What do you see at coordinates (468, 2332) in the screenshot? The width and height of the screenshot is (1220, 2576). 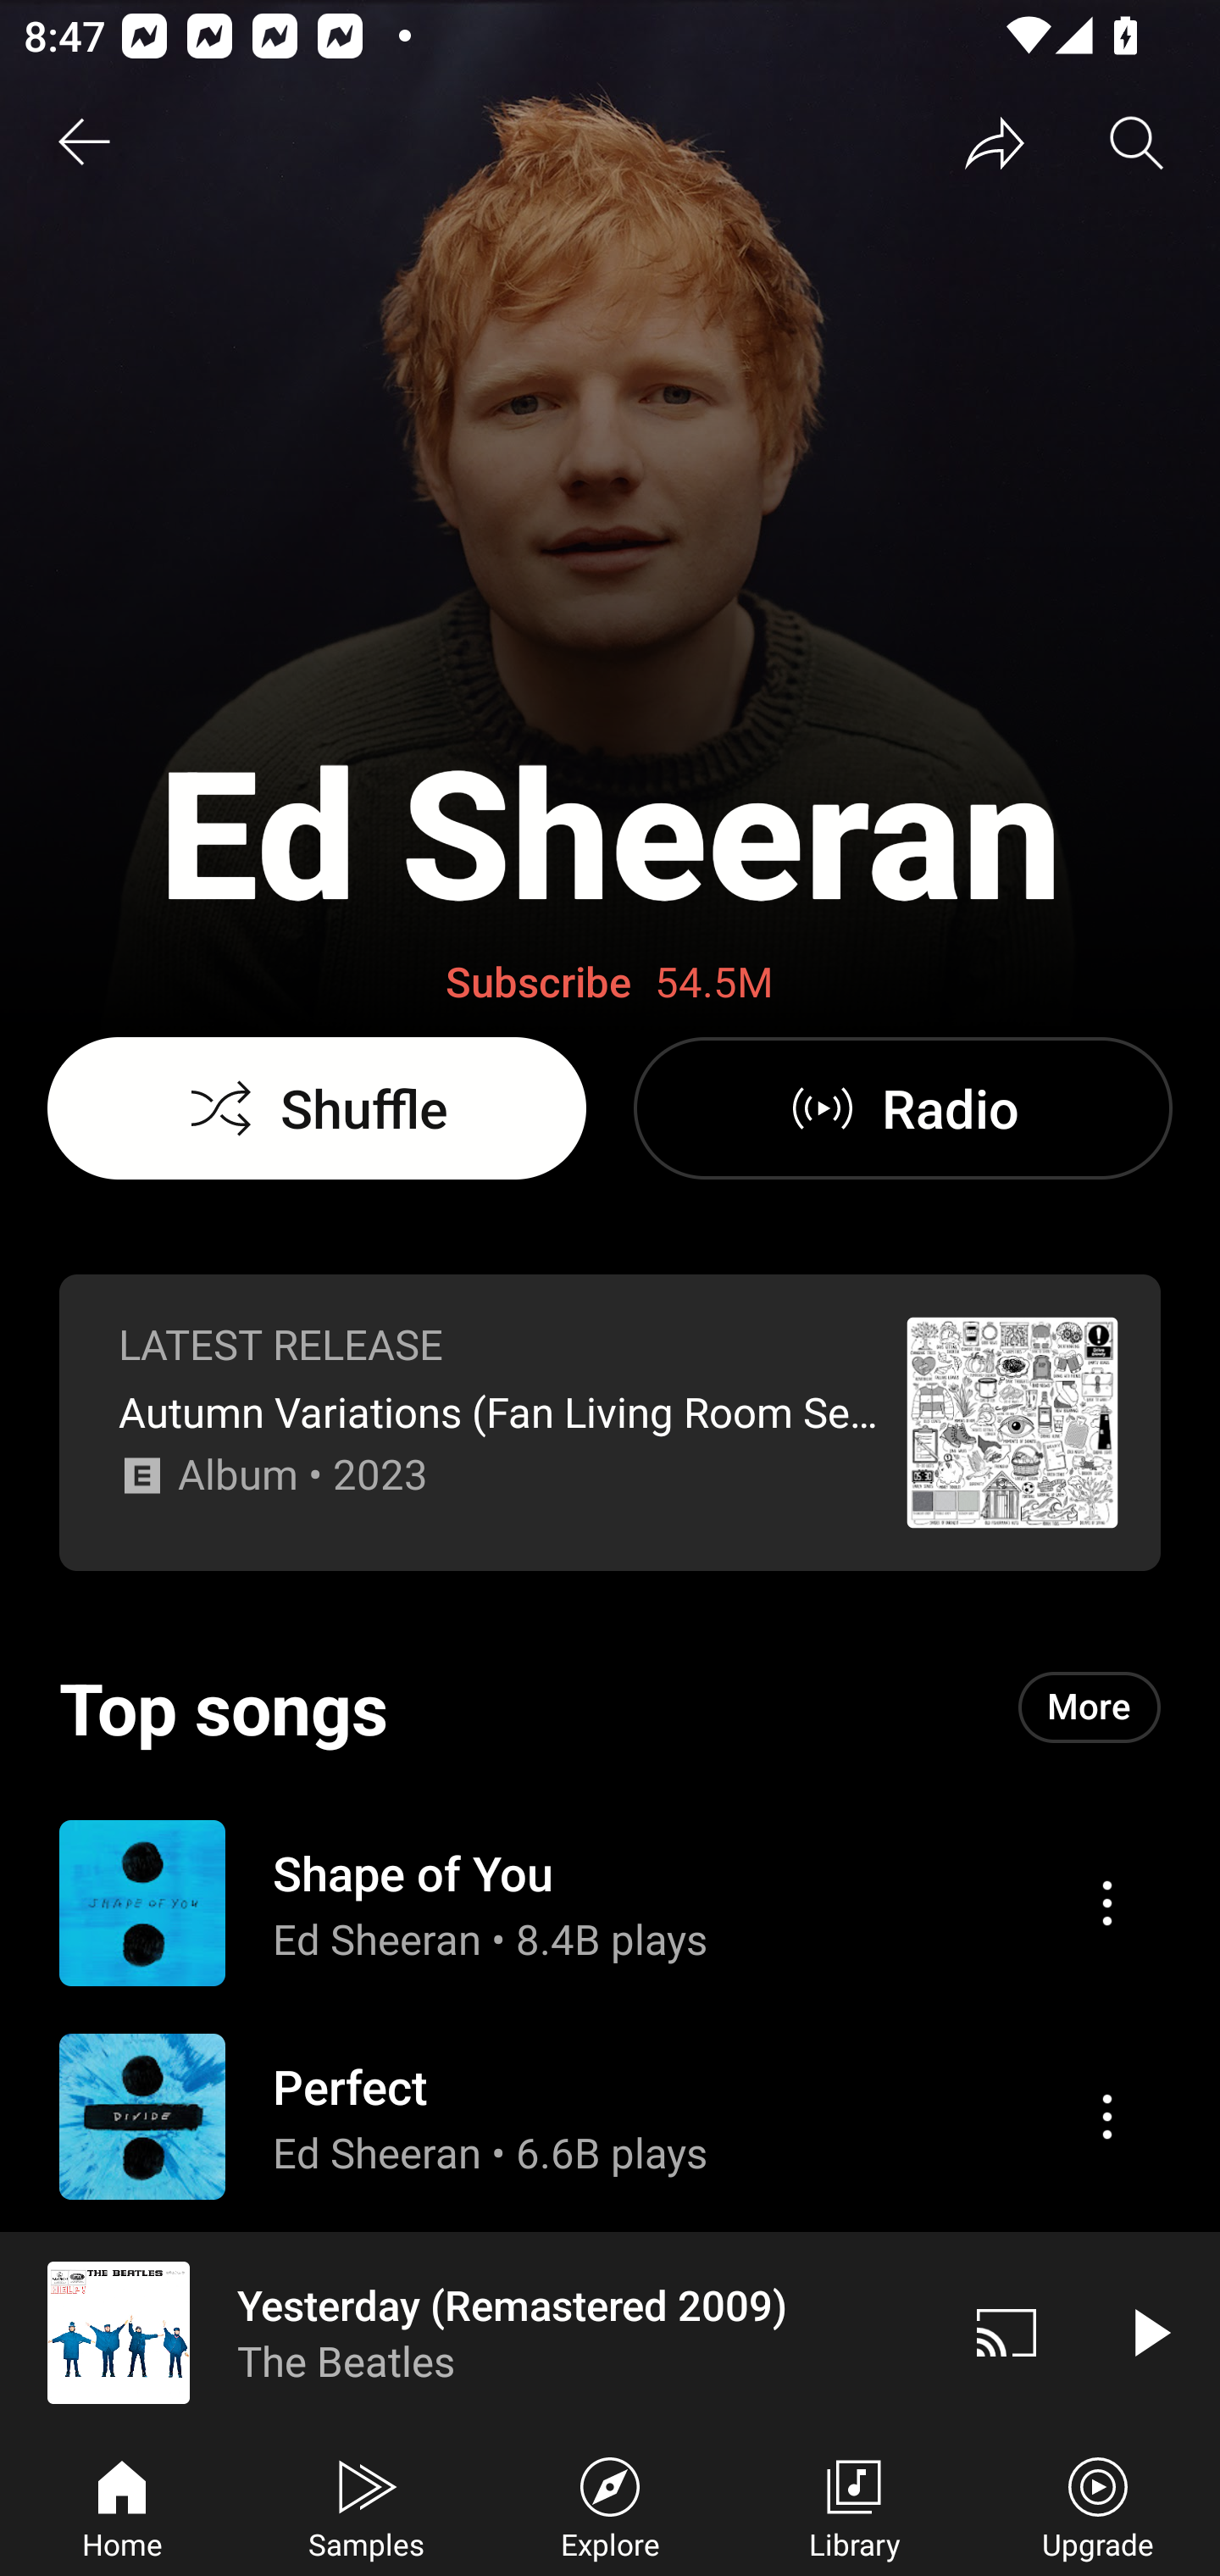 I see `Yesterday (Remastered 2009) The Beatles` at bounding box center [468, 2332].